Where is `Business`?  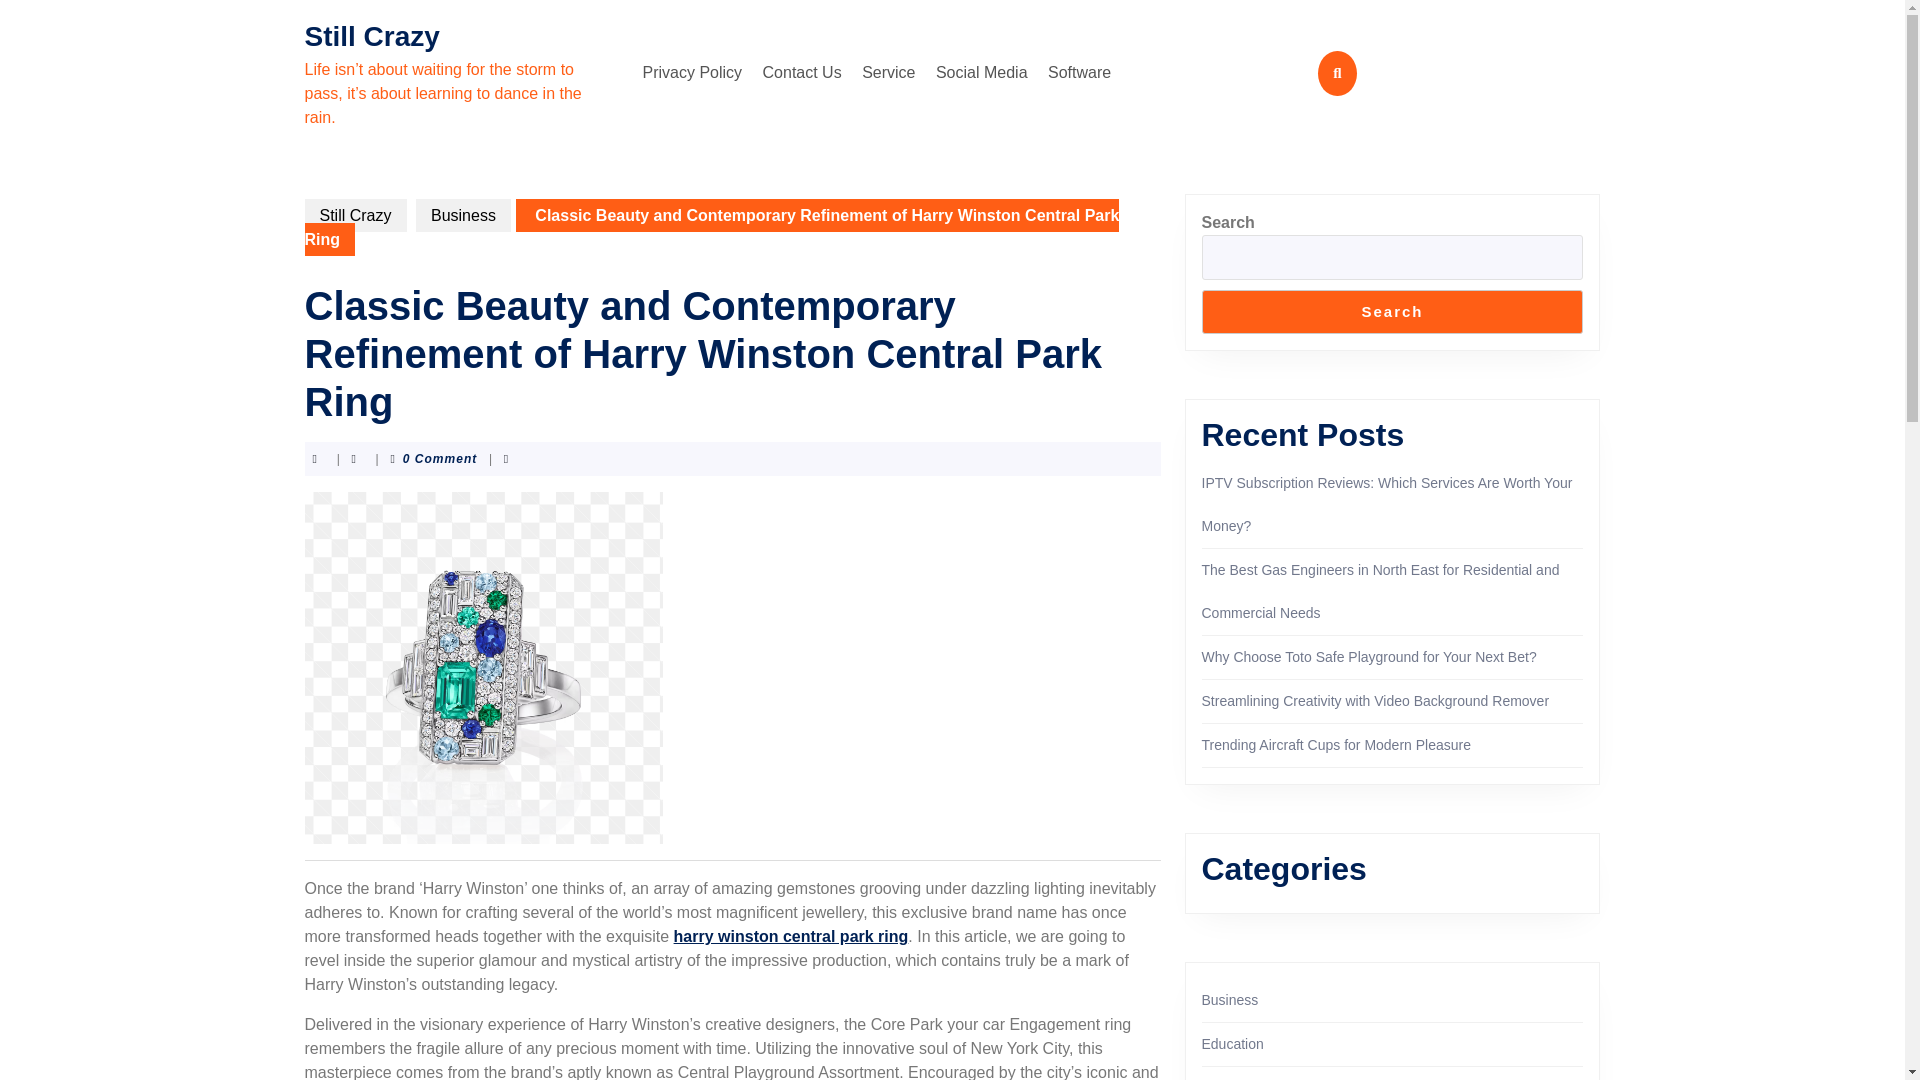
Business is located at coordinates (1230, 1000).